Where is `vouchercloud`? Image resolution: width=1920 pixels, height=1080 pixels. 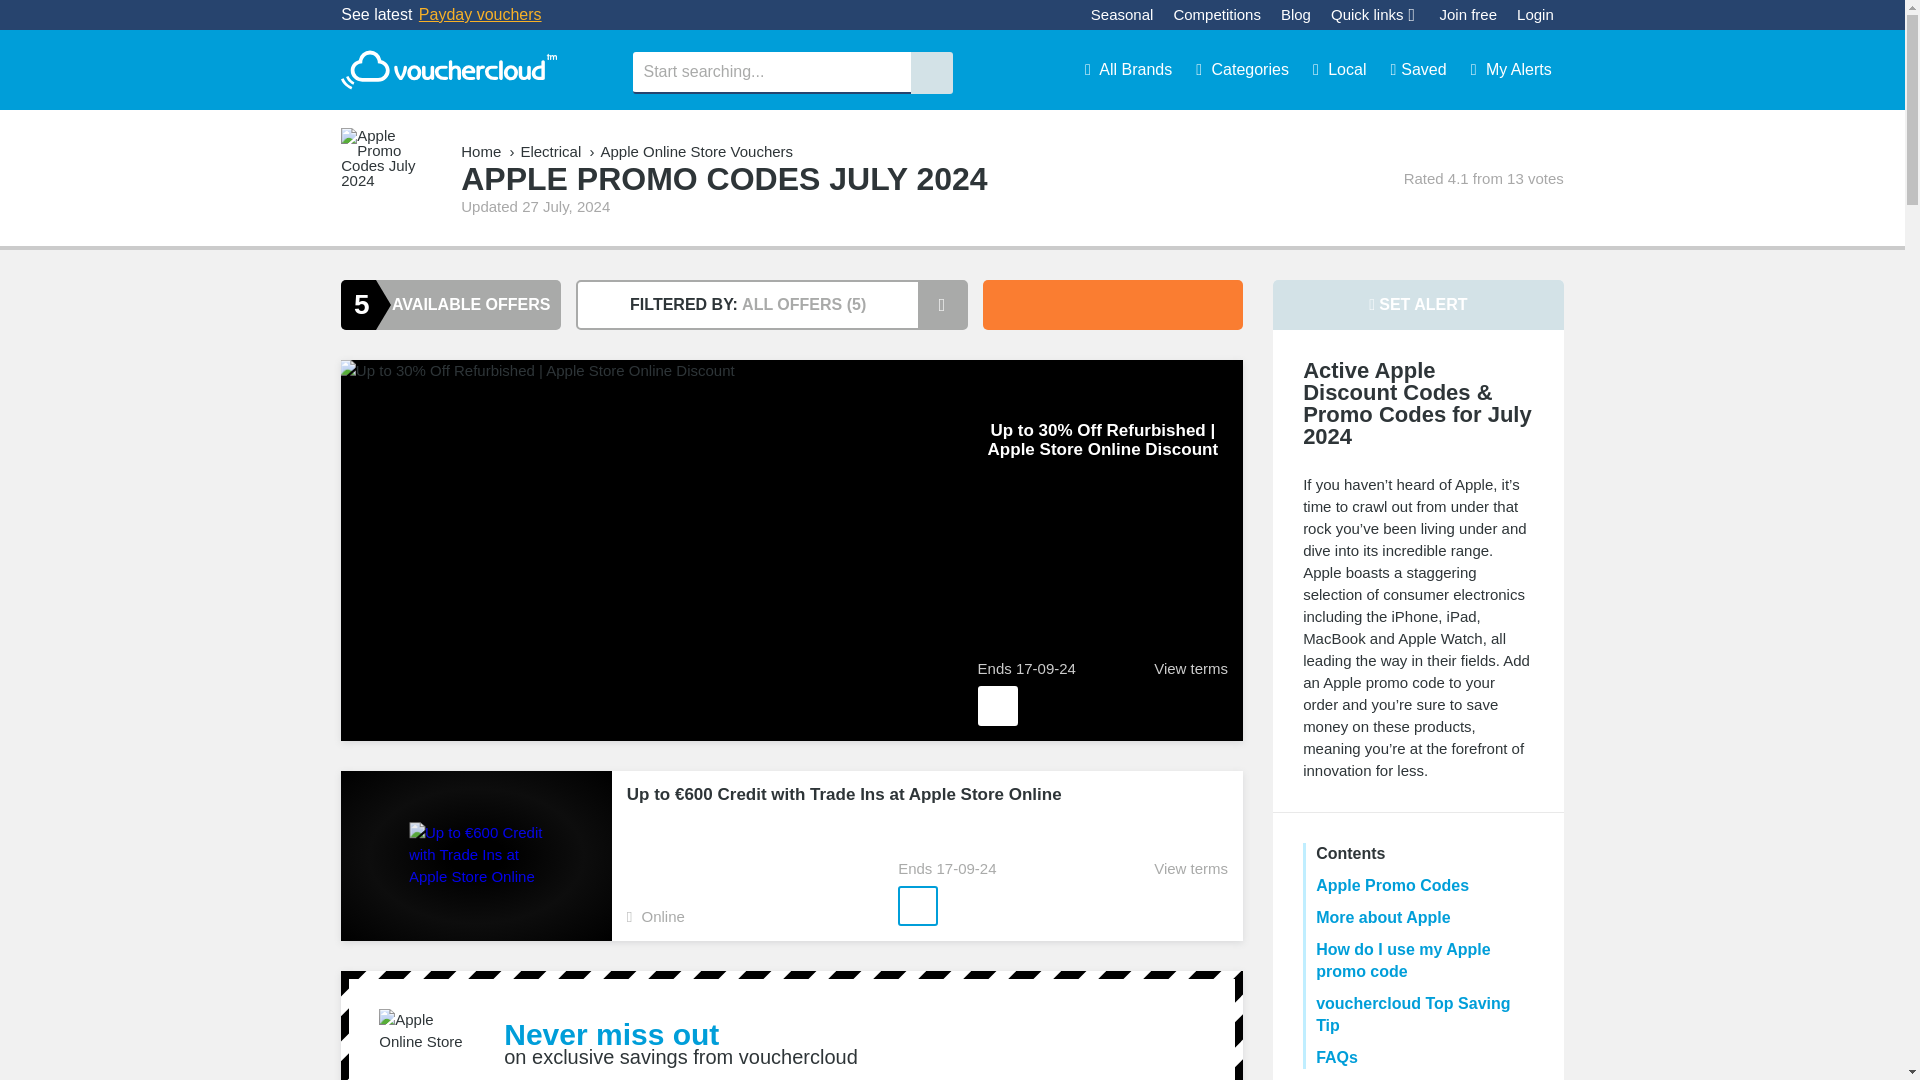
vouchercloud is located at coordinates (448, 70).